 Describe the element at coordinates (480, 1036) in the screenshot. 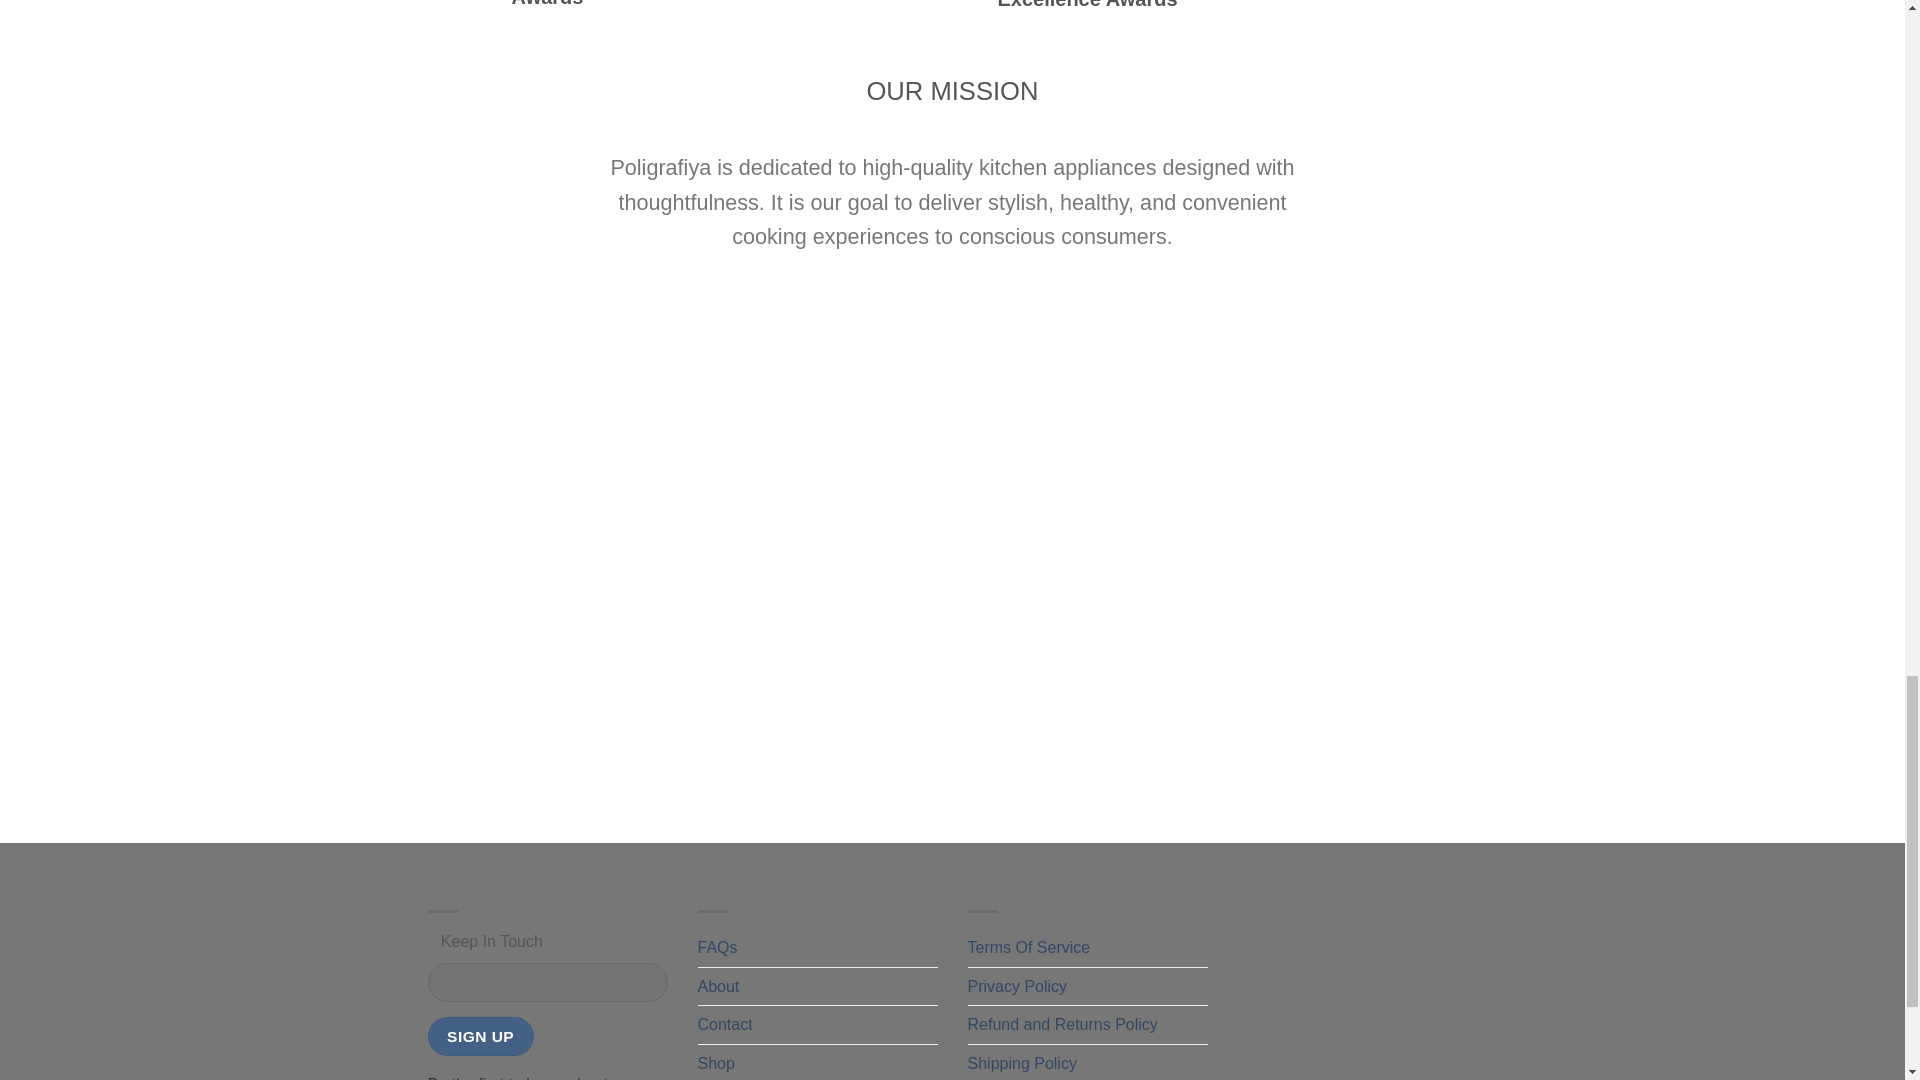

I see `Sign Up` at that location.